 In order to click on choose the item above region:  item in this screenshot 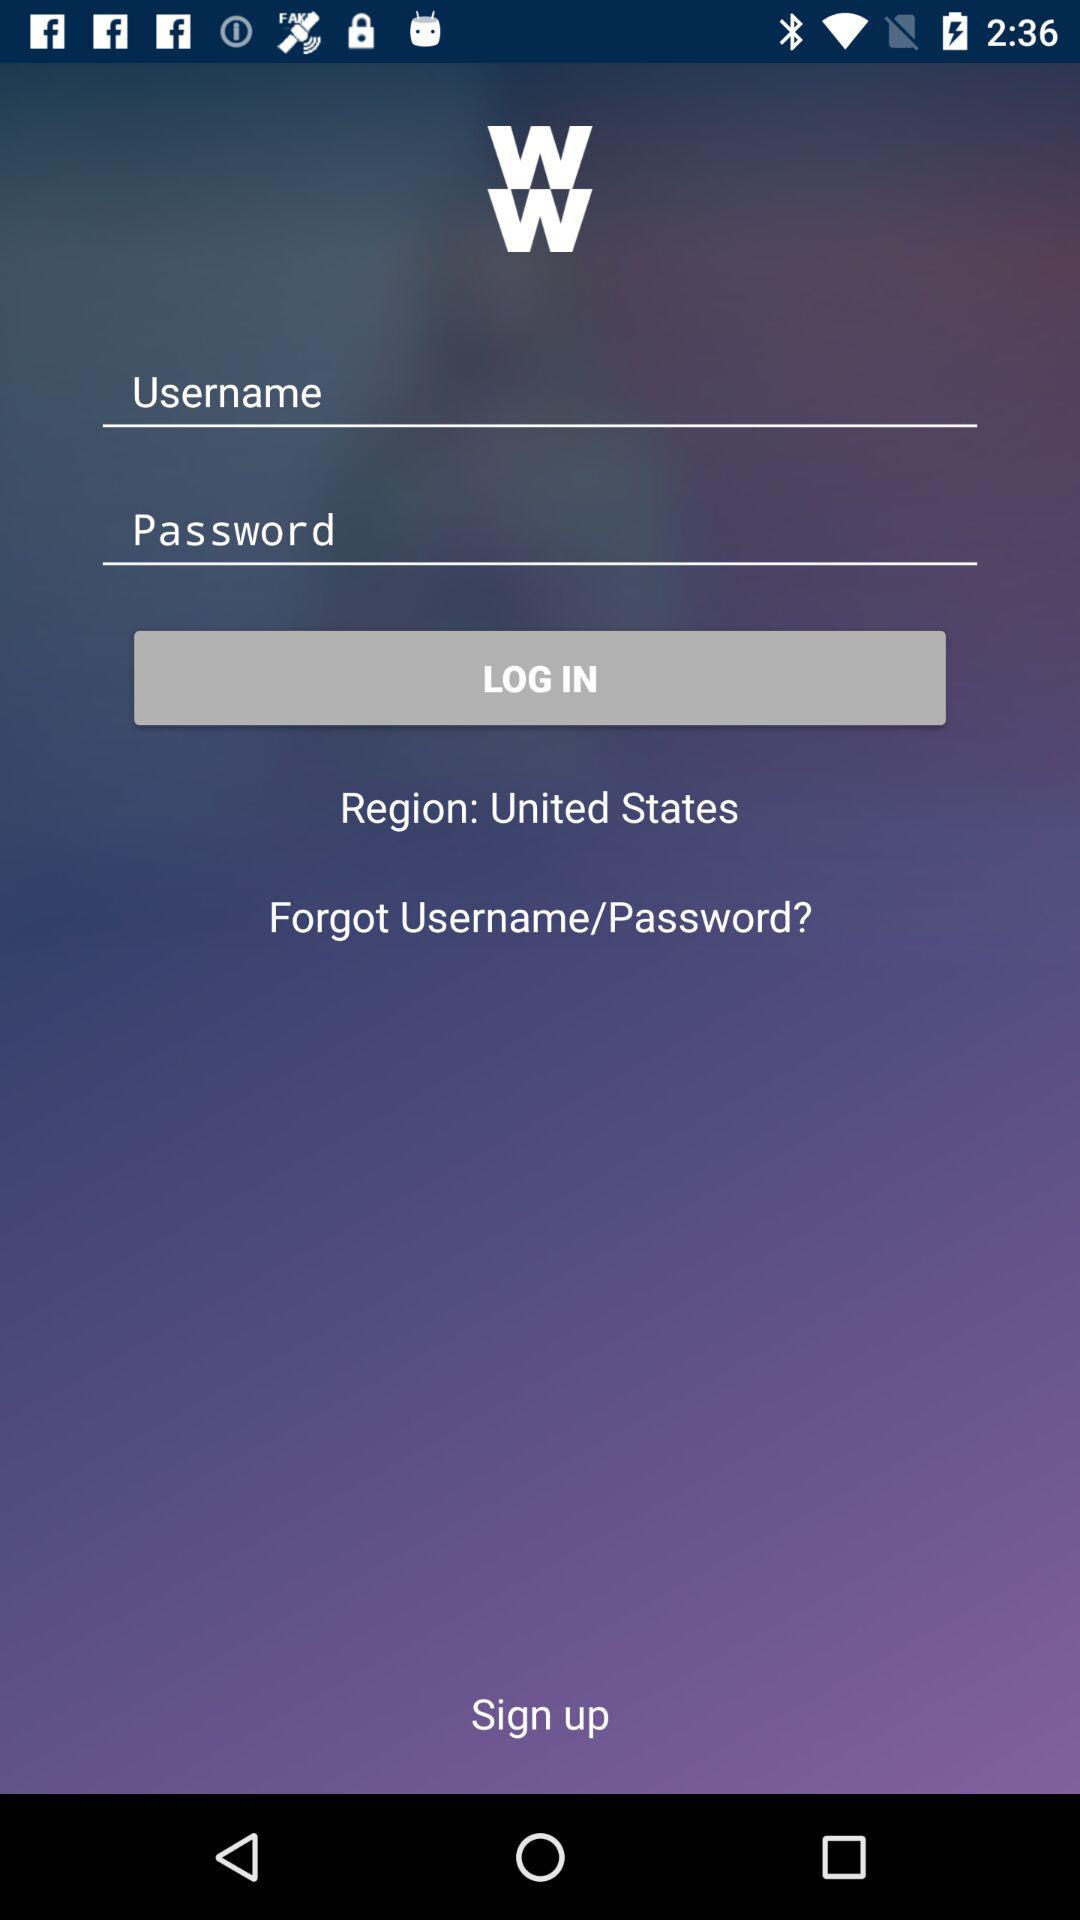, I will do `click(540, 678)`.